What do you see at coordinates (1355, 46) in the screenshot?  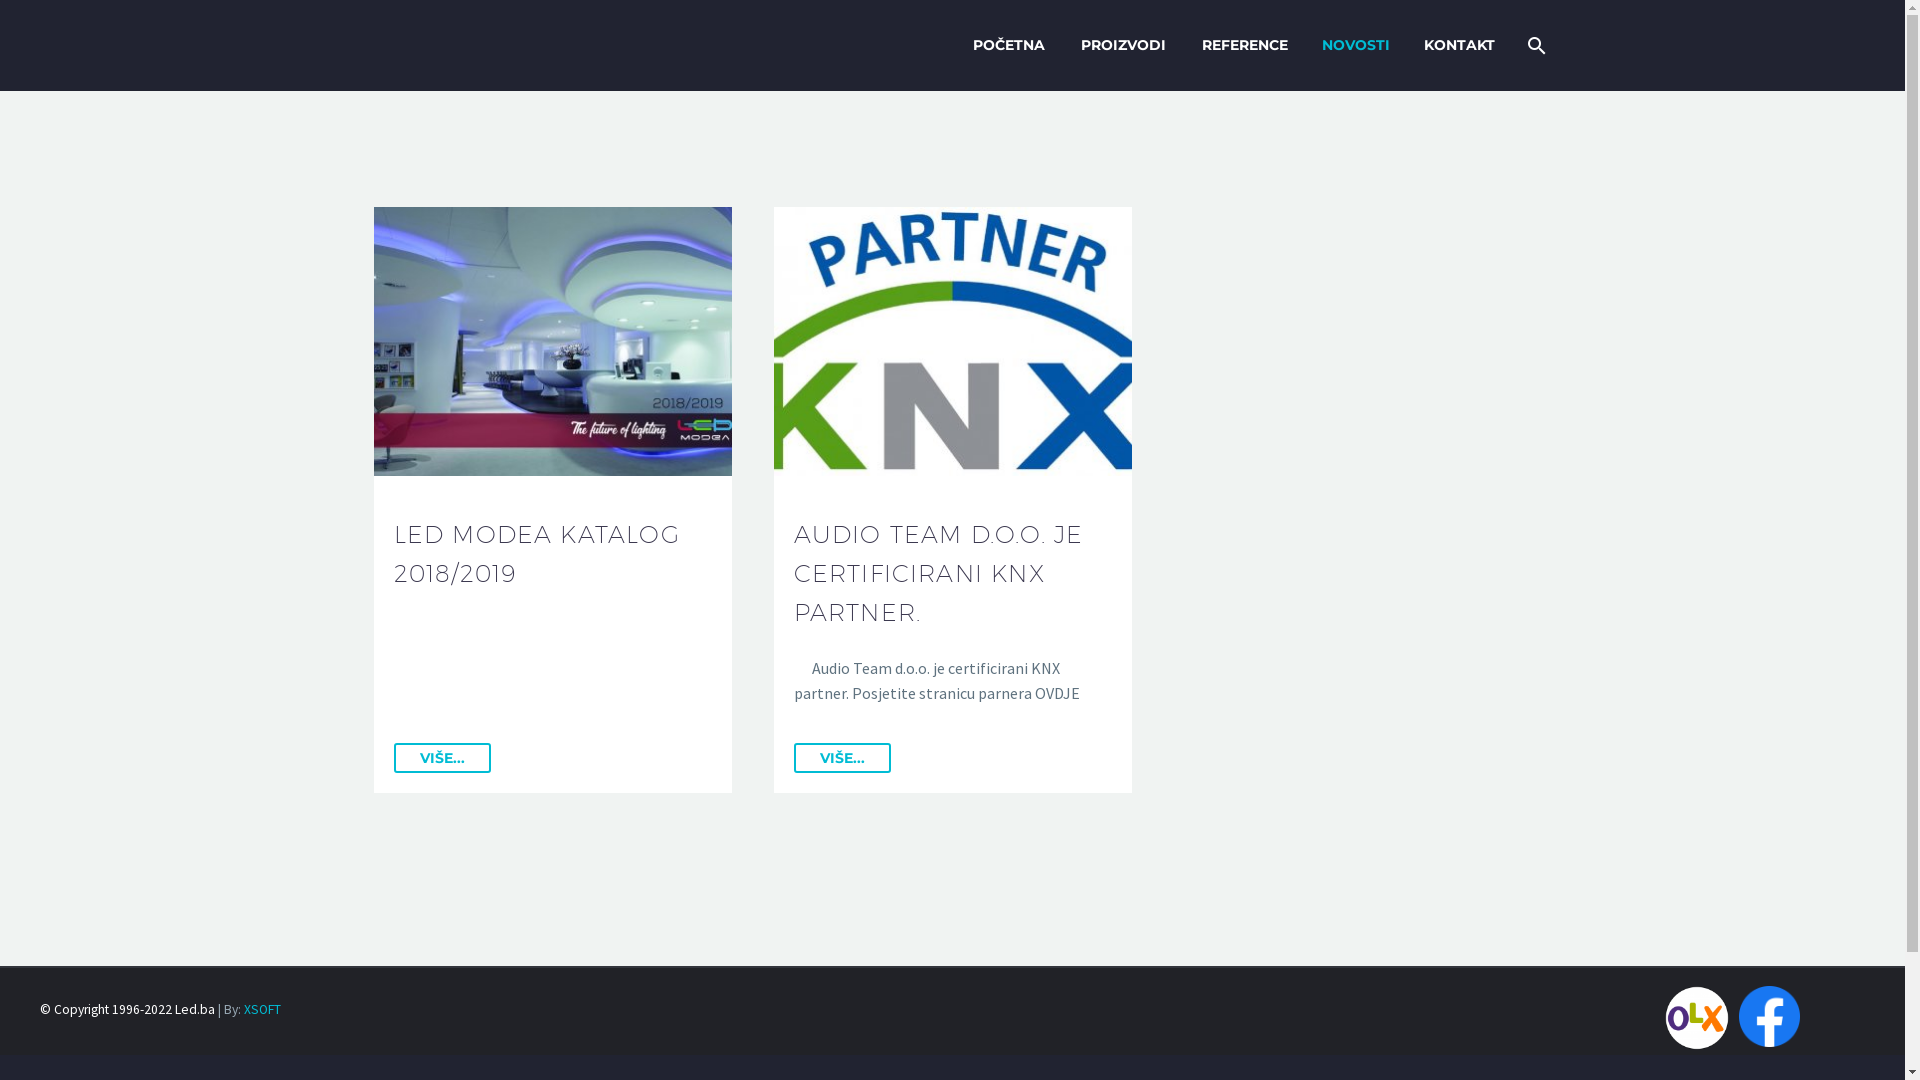 I see `NOVOSTI` at bounding box center [1355, 46].